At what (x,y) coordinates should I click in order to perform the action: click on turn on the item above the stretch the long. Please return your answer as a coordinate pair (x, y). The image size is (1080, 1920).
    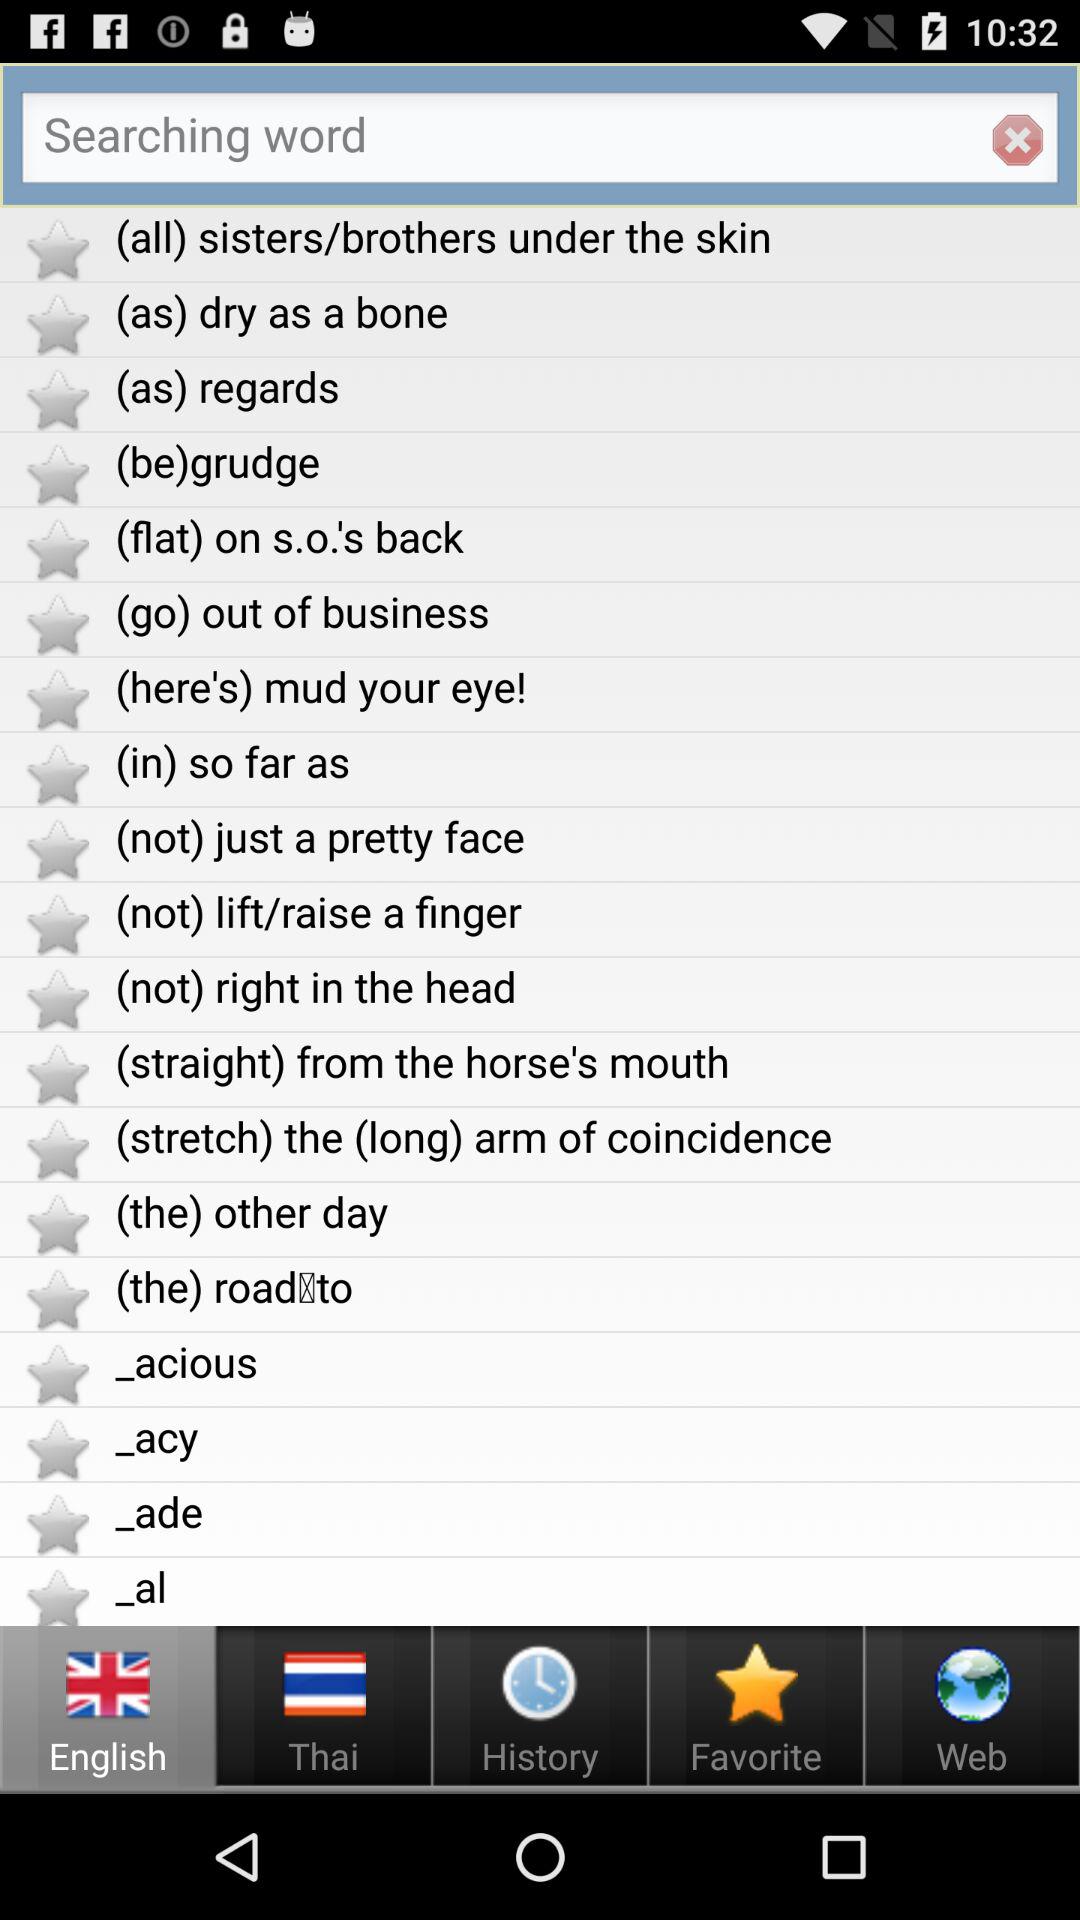
    Looking at the image, I should click on (598, 1060).